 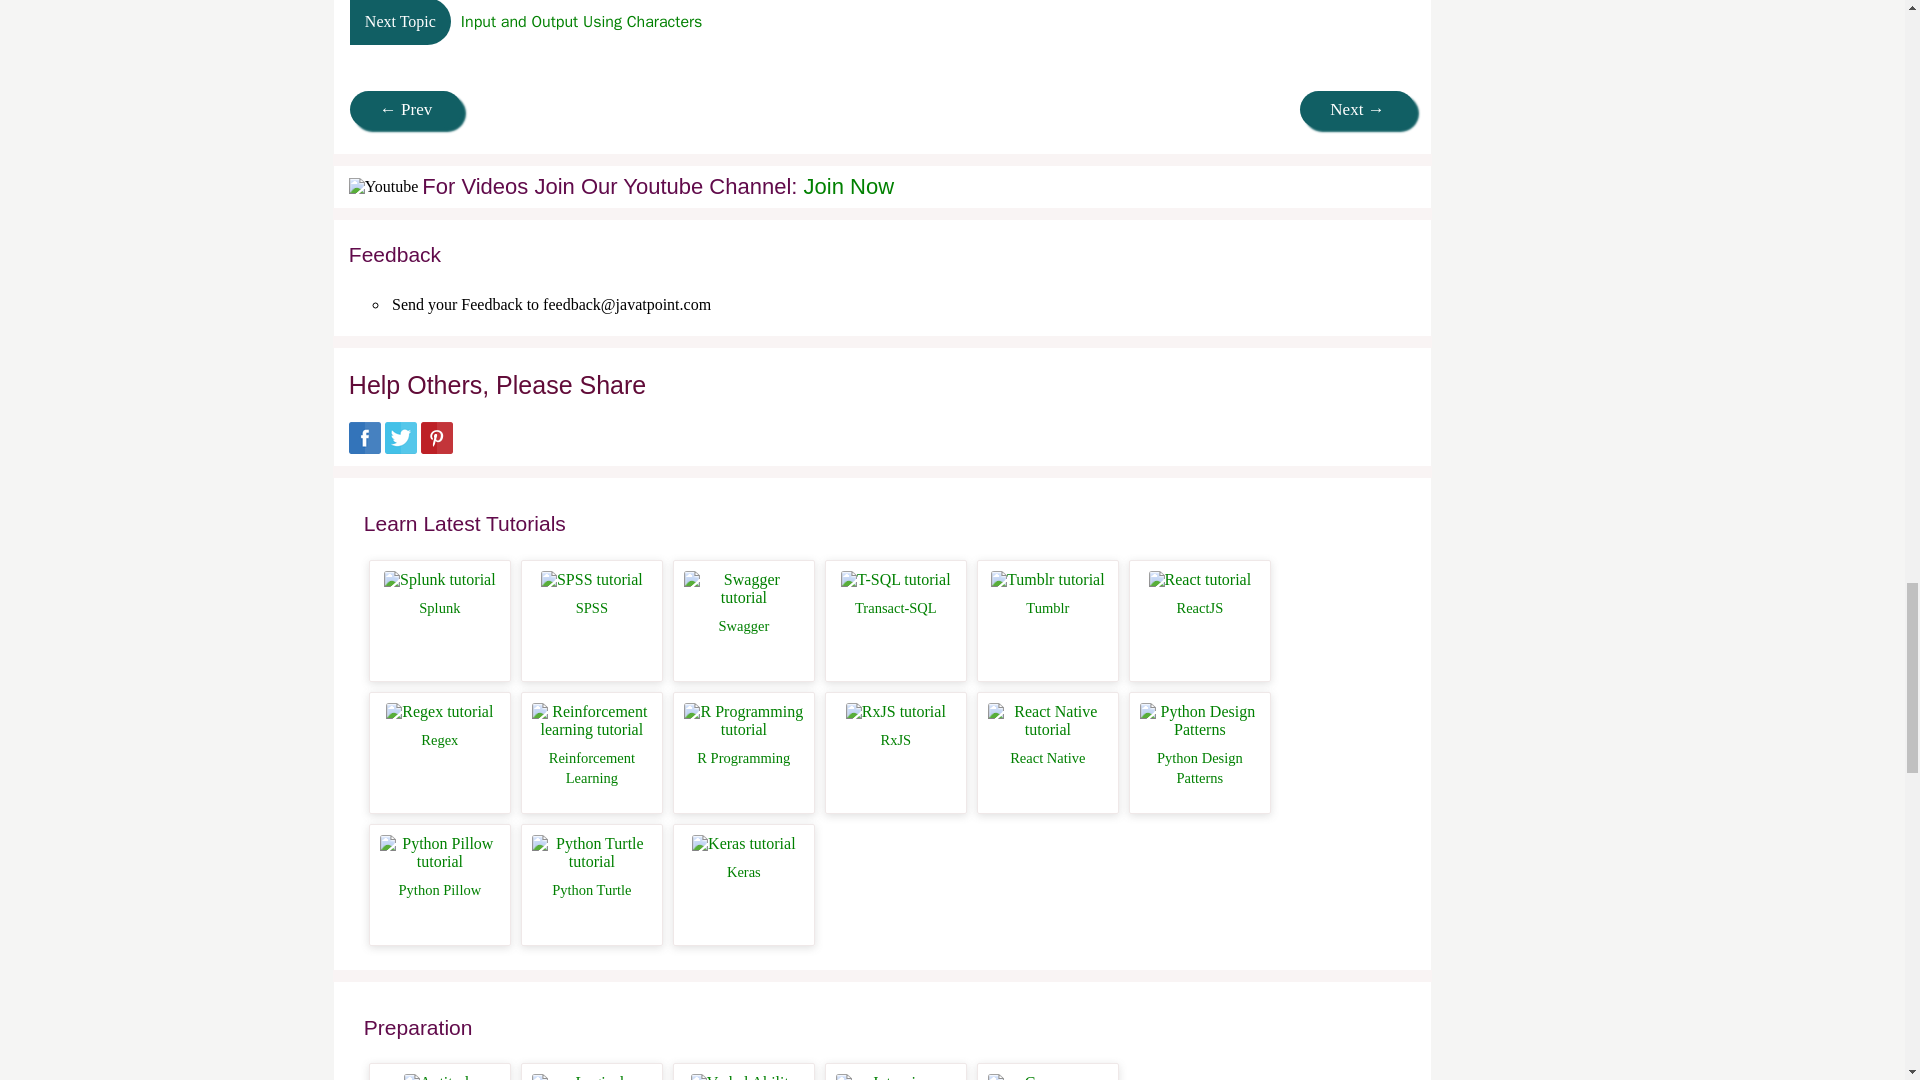 I want to click on Twitter, so click(x=400, y=448).